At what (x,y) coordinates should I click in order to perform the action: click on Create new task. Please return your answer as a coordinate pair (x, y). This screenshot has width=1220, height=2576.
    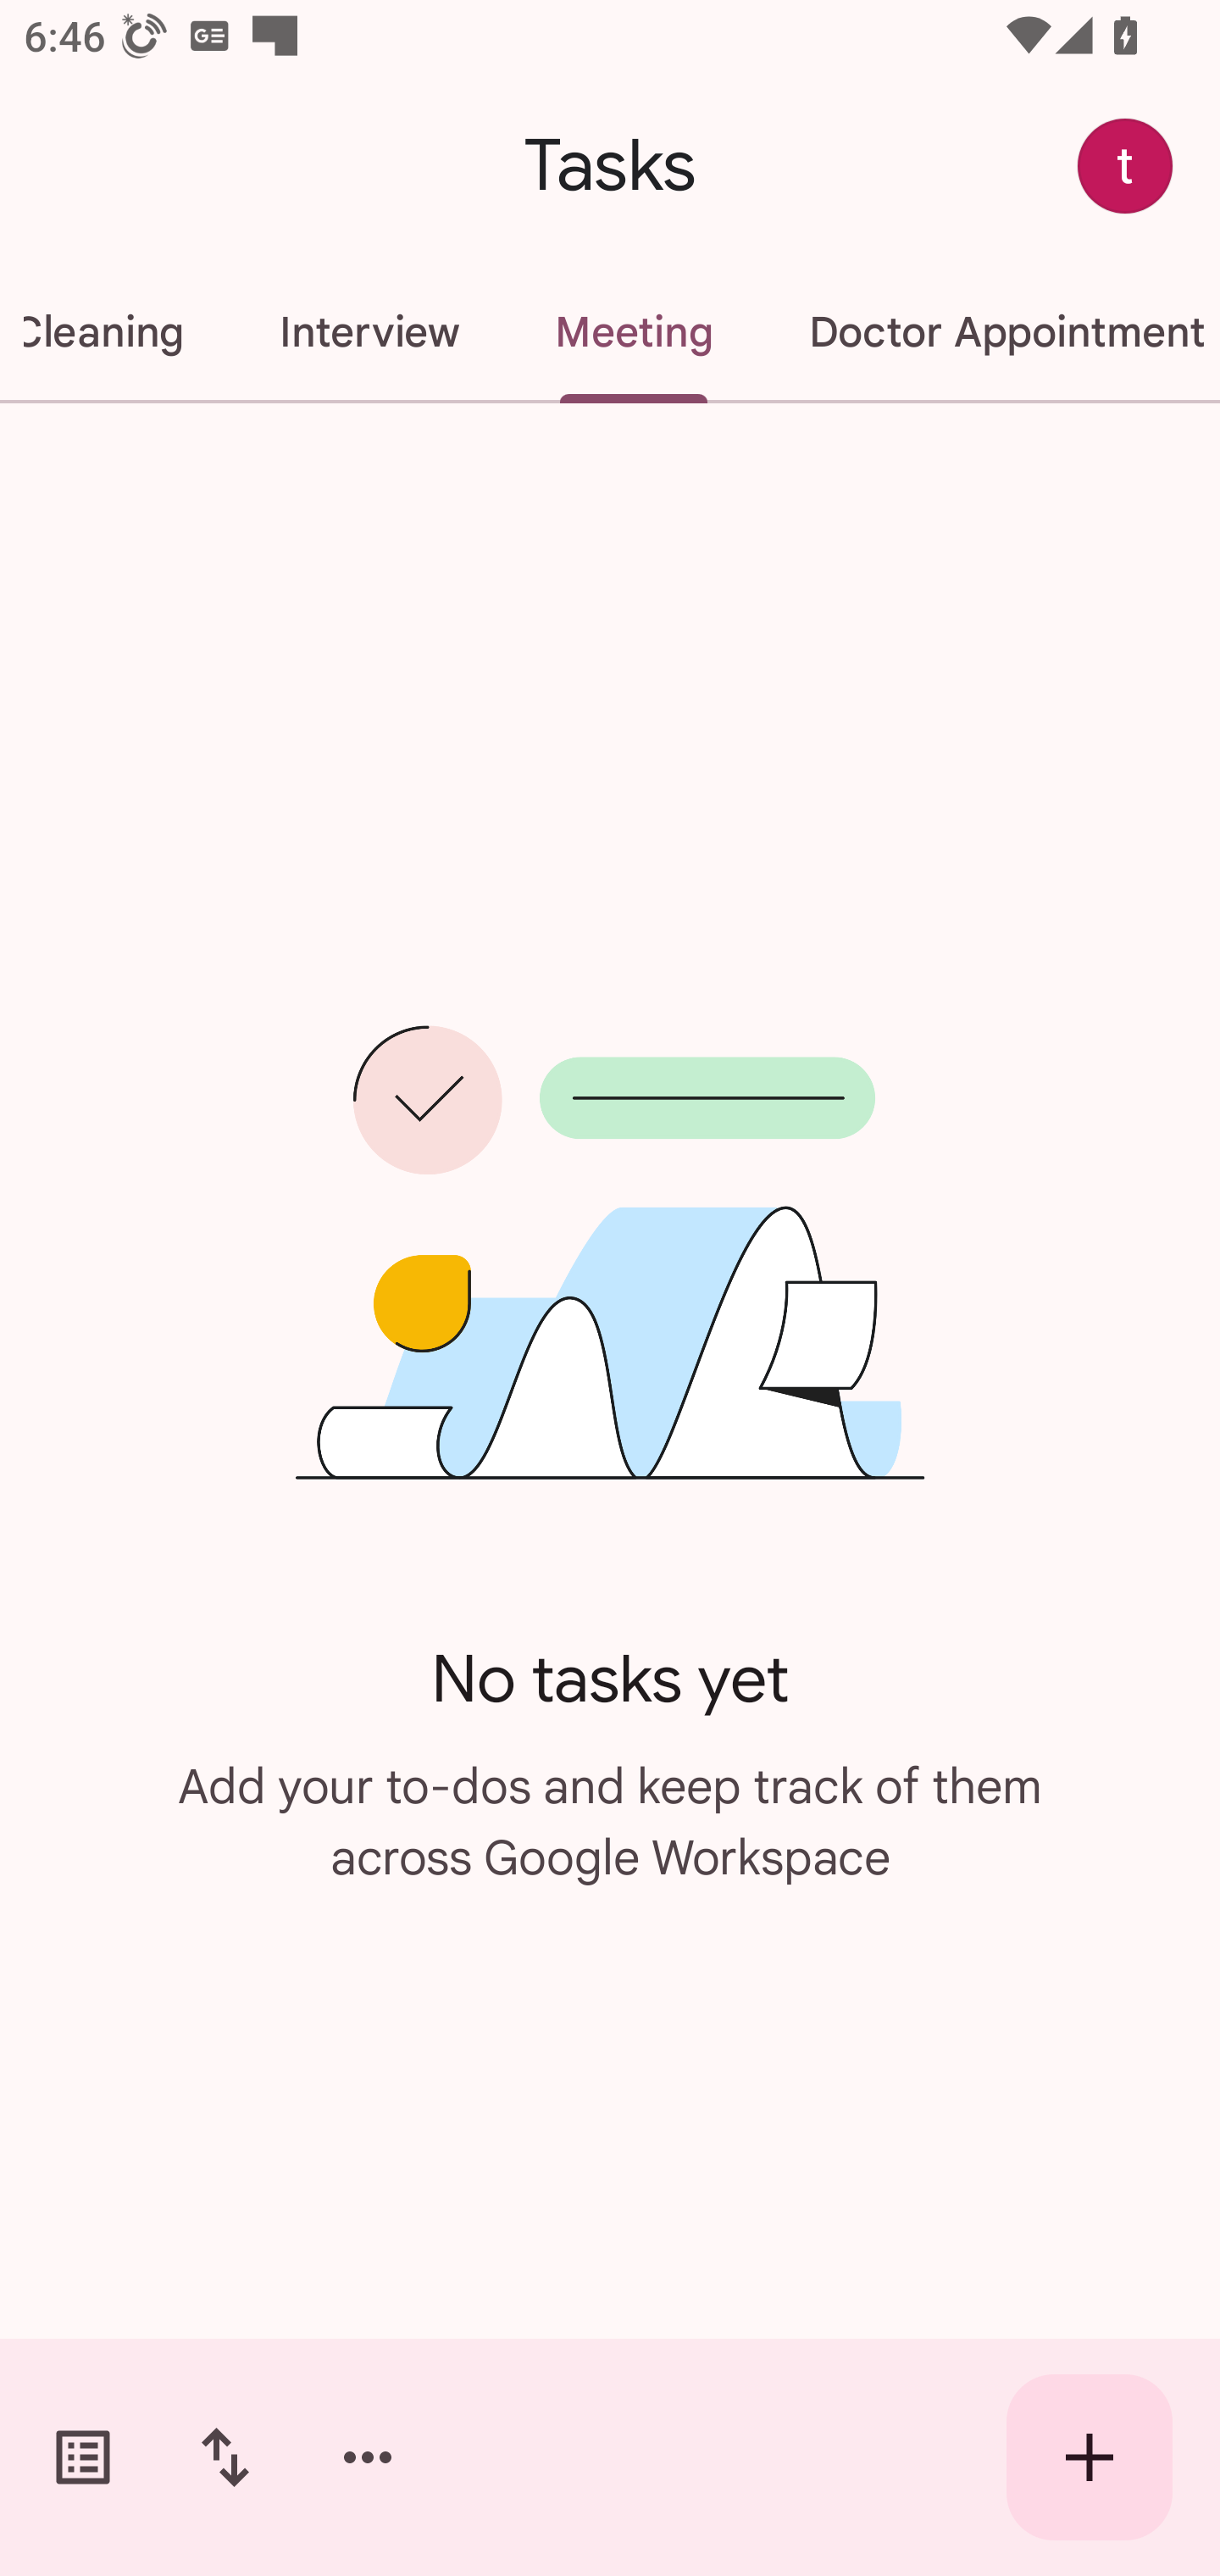
    Looking at the image, I should click on (1090, 2457).